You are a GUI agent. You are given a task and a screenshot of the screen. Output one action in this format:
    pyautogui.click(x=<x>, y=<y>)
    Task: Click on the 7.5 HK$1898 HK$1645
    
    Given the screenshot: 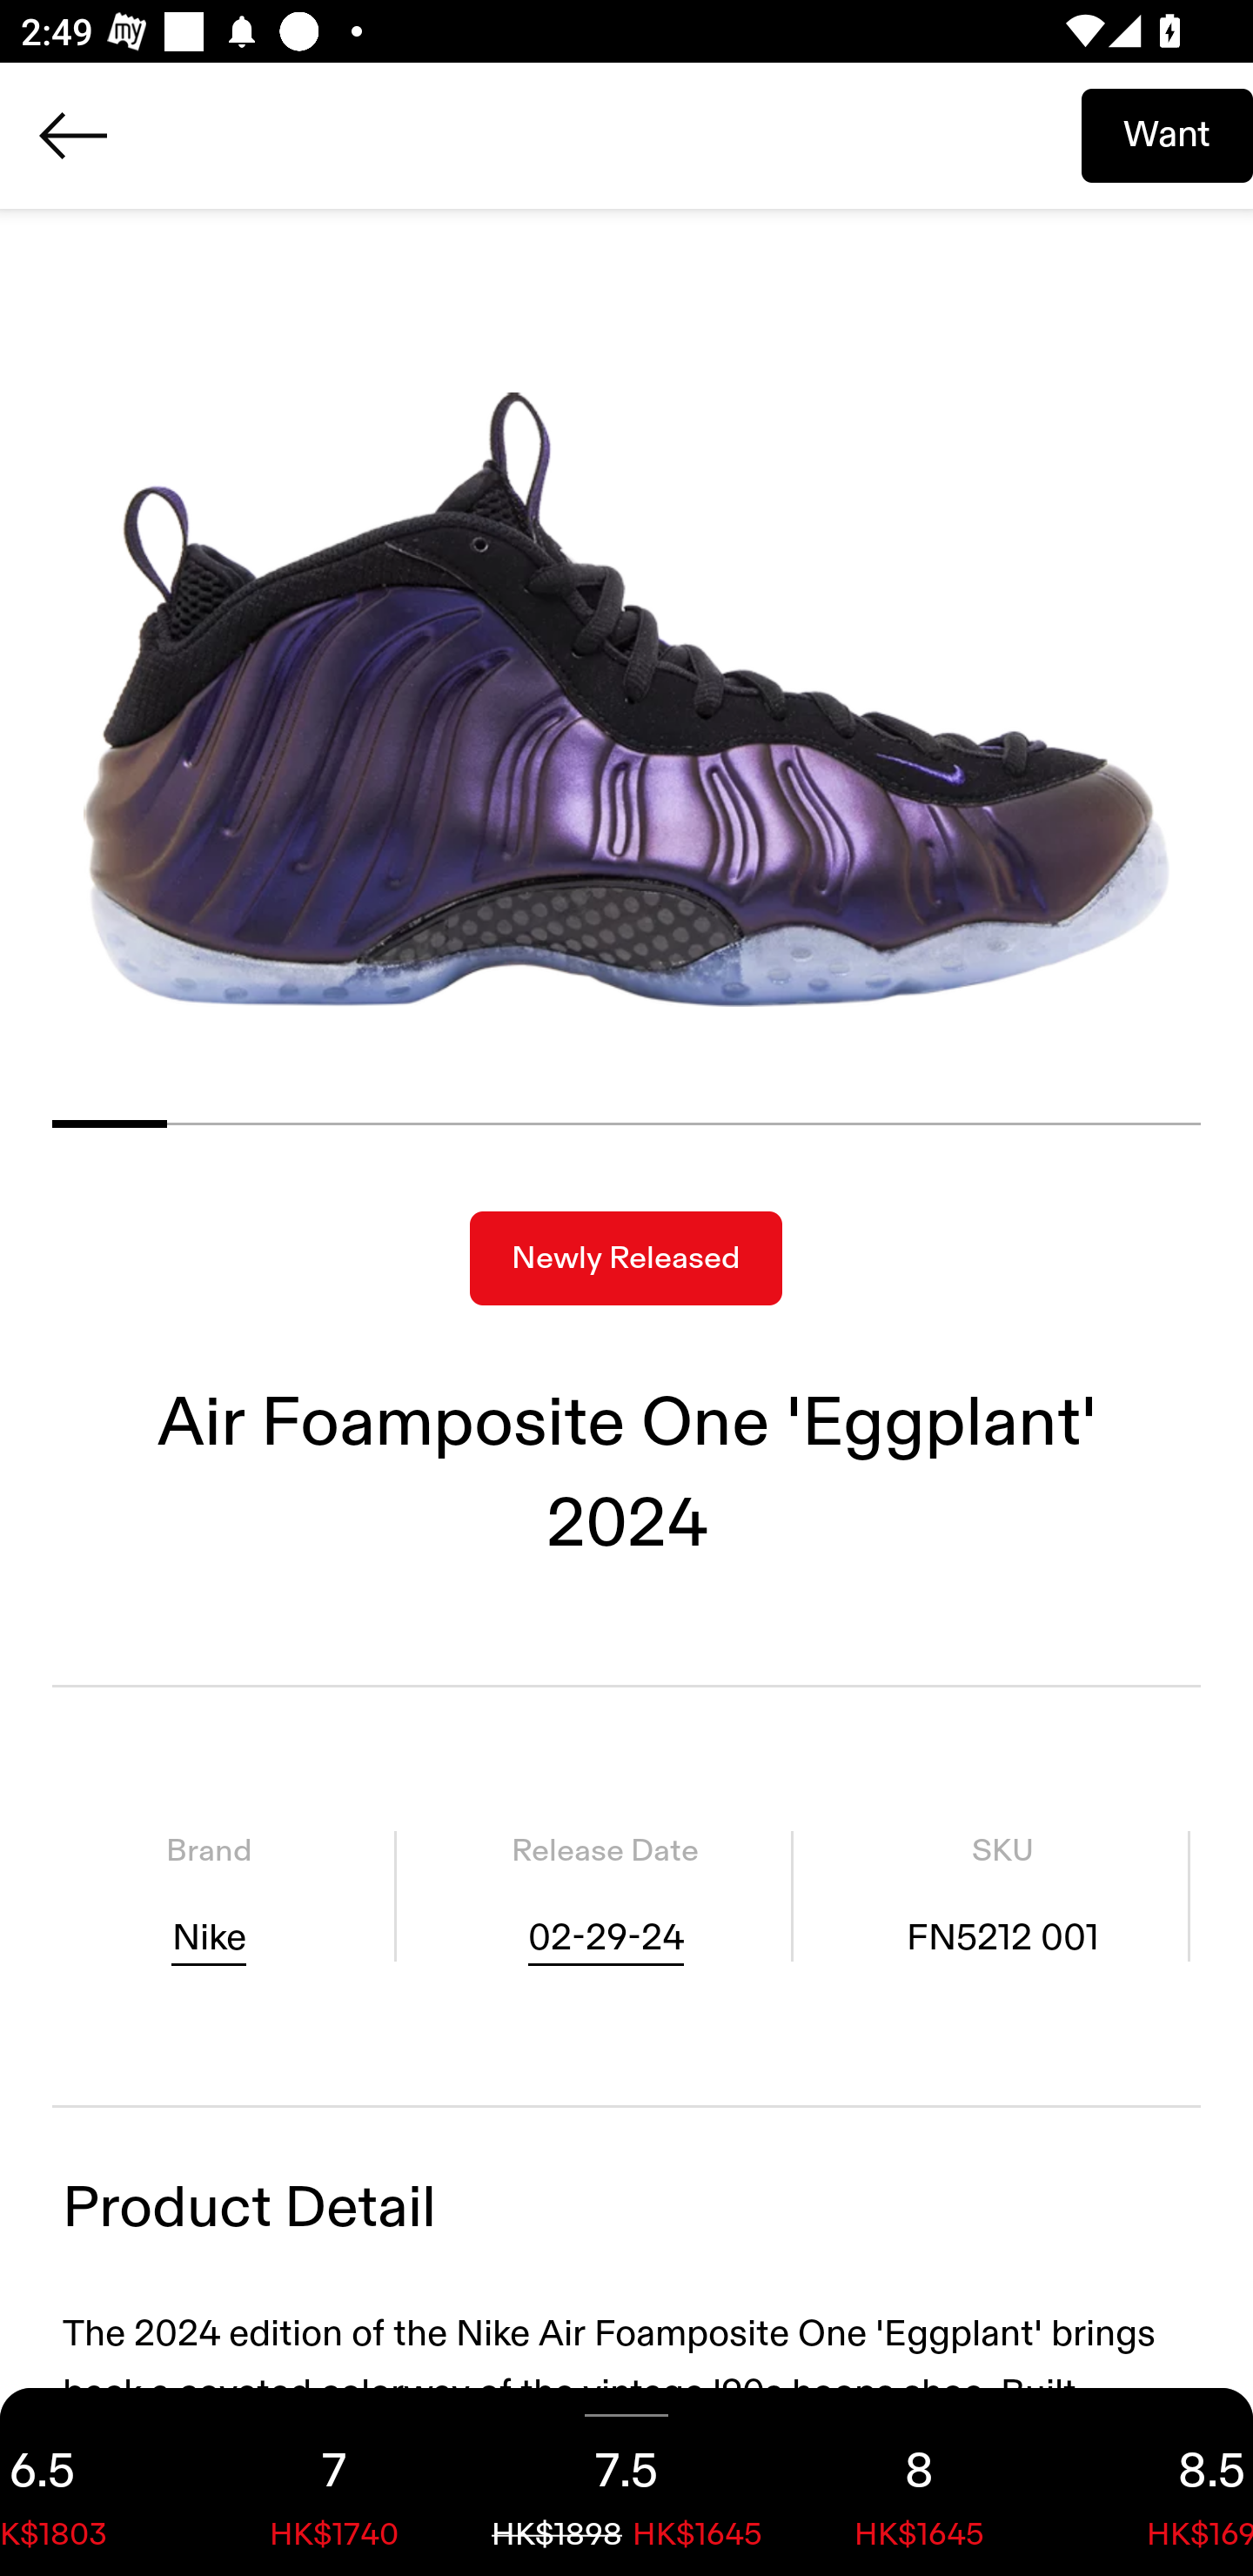 What is the action you would take?
    pyautogui.click(x=626, y=2482)
    